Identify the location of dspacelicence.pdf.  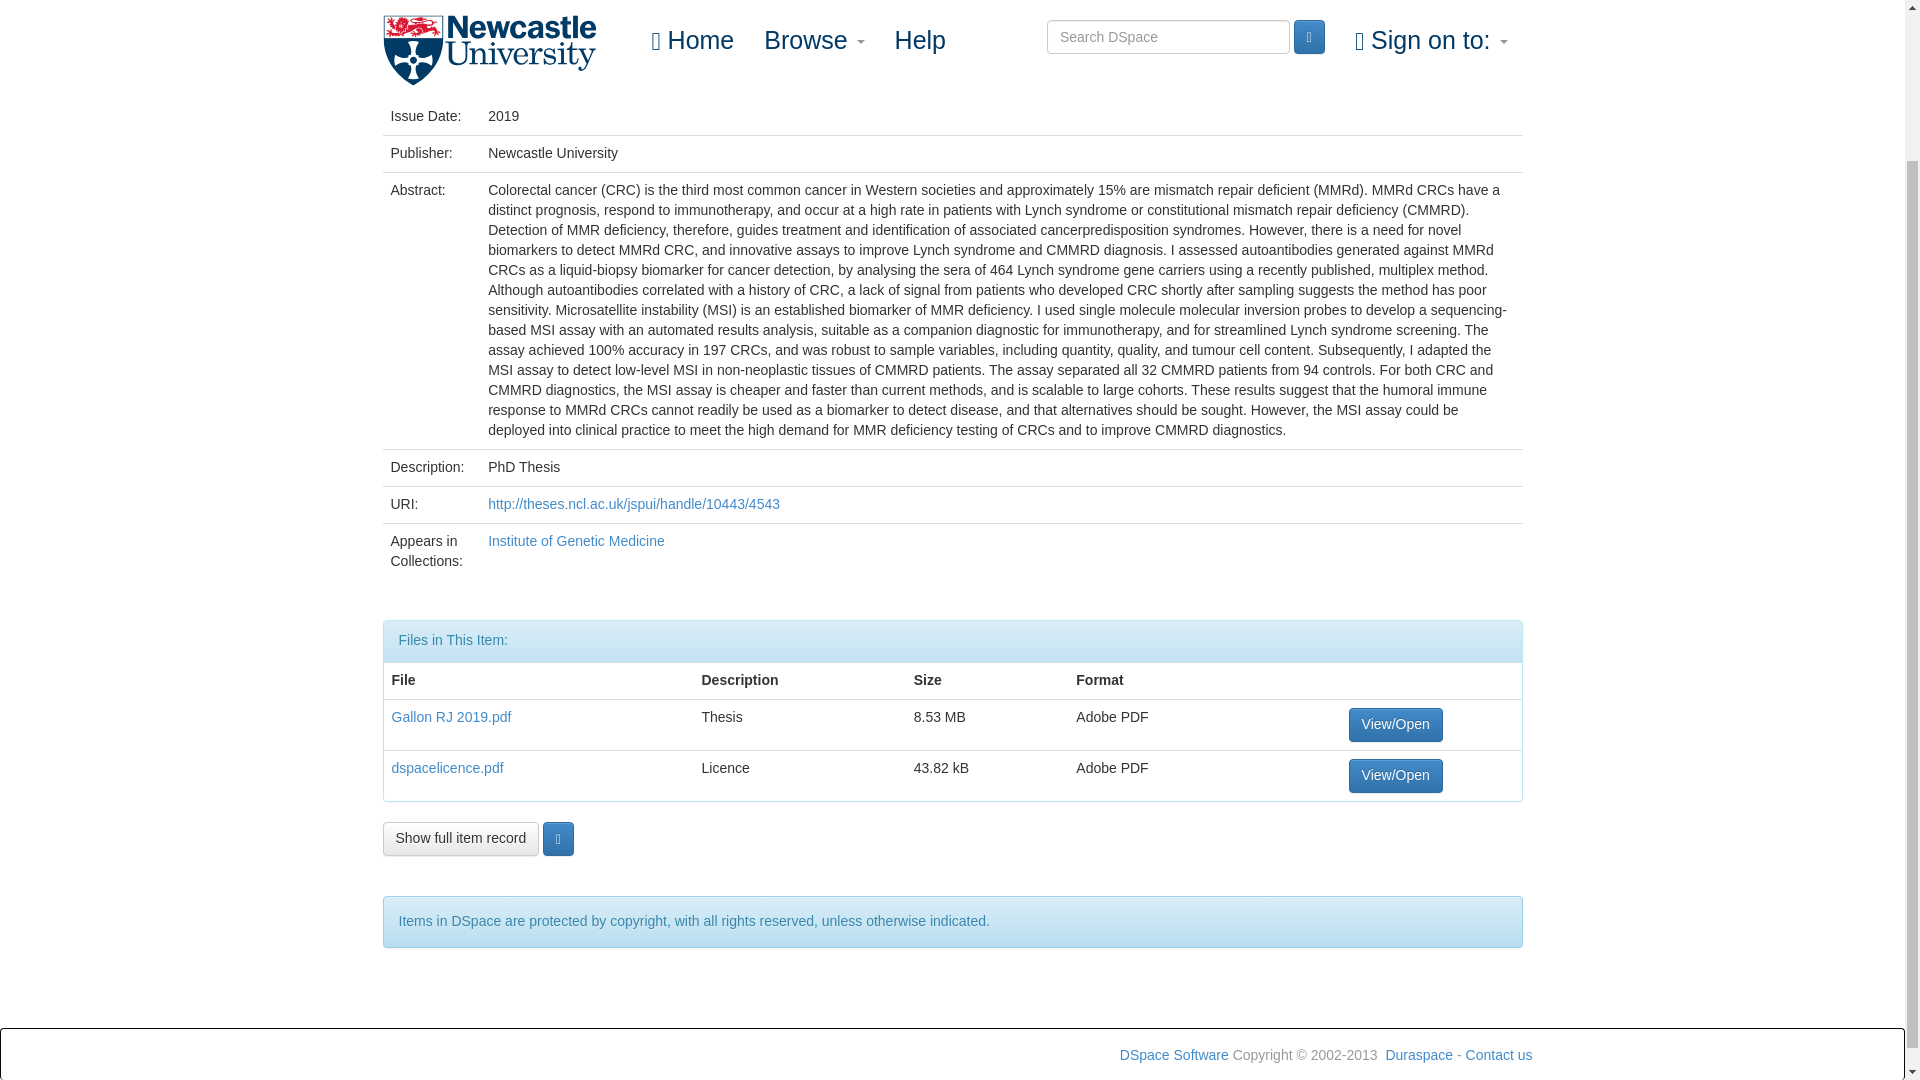
(447, 768).